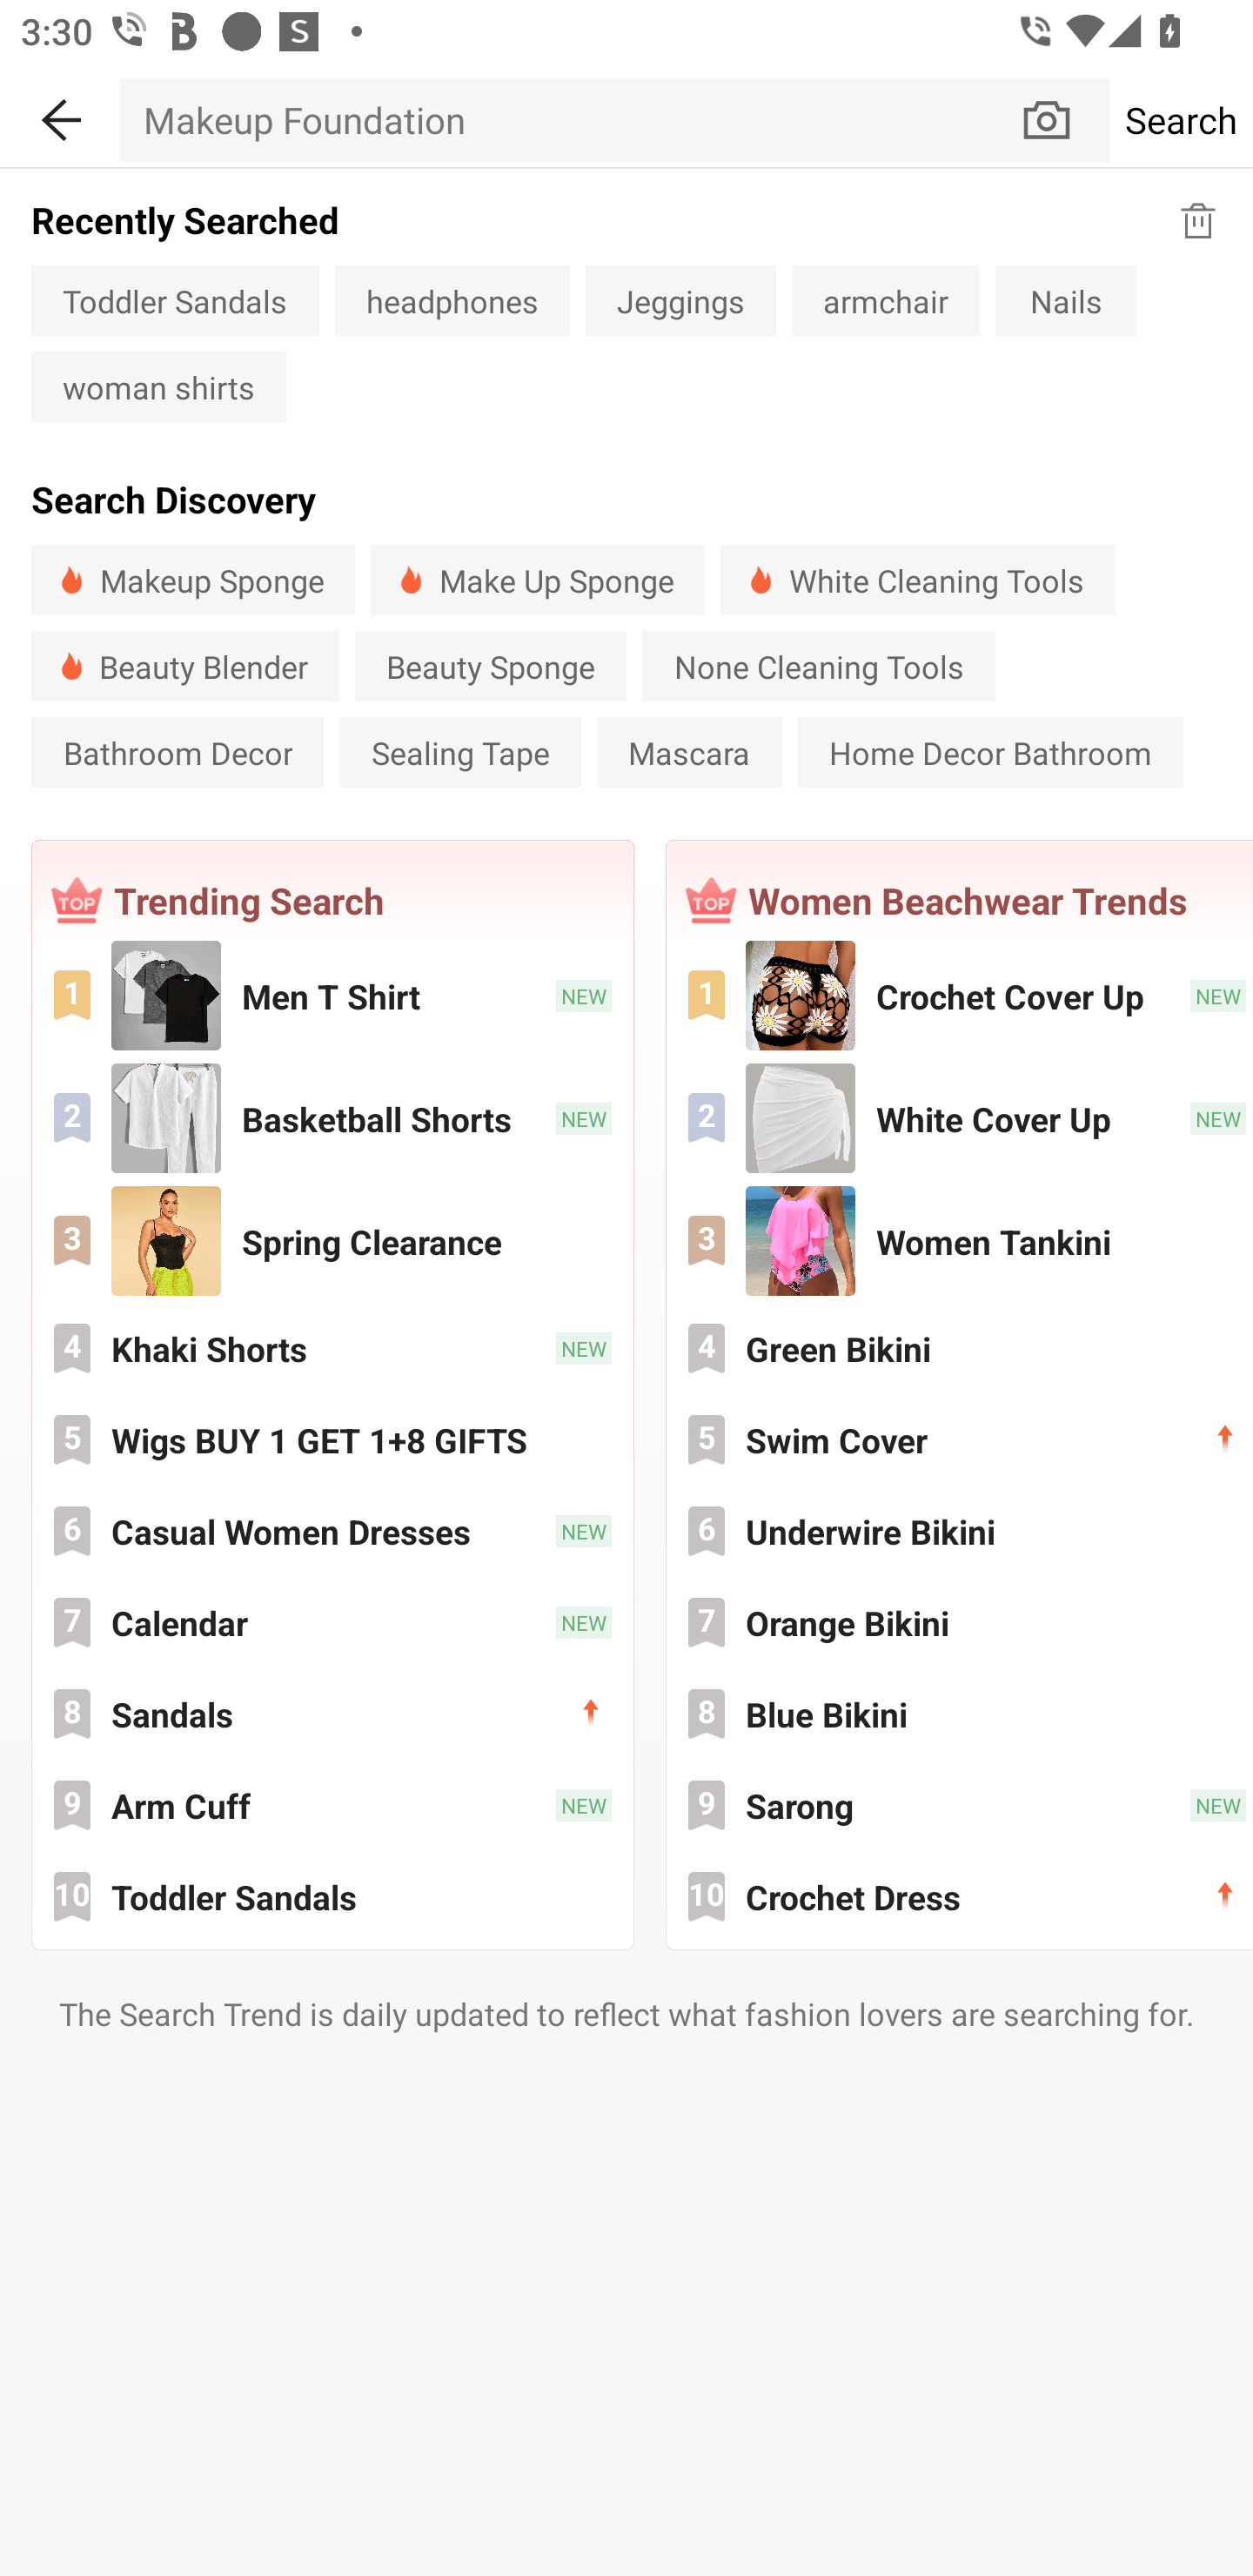 The height and width of the screenshot is (2576, 1253). I want to click on White Cleaning Tools, so click(917, 580).